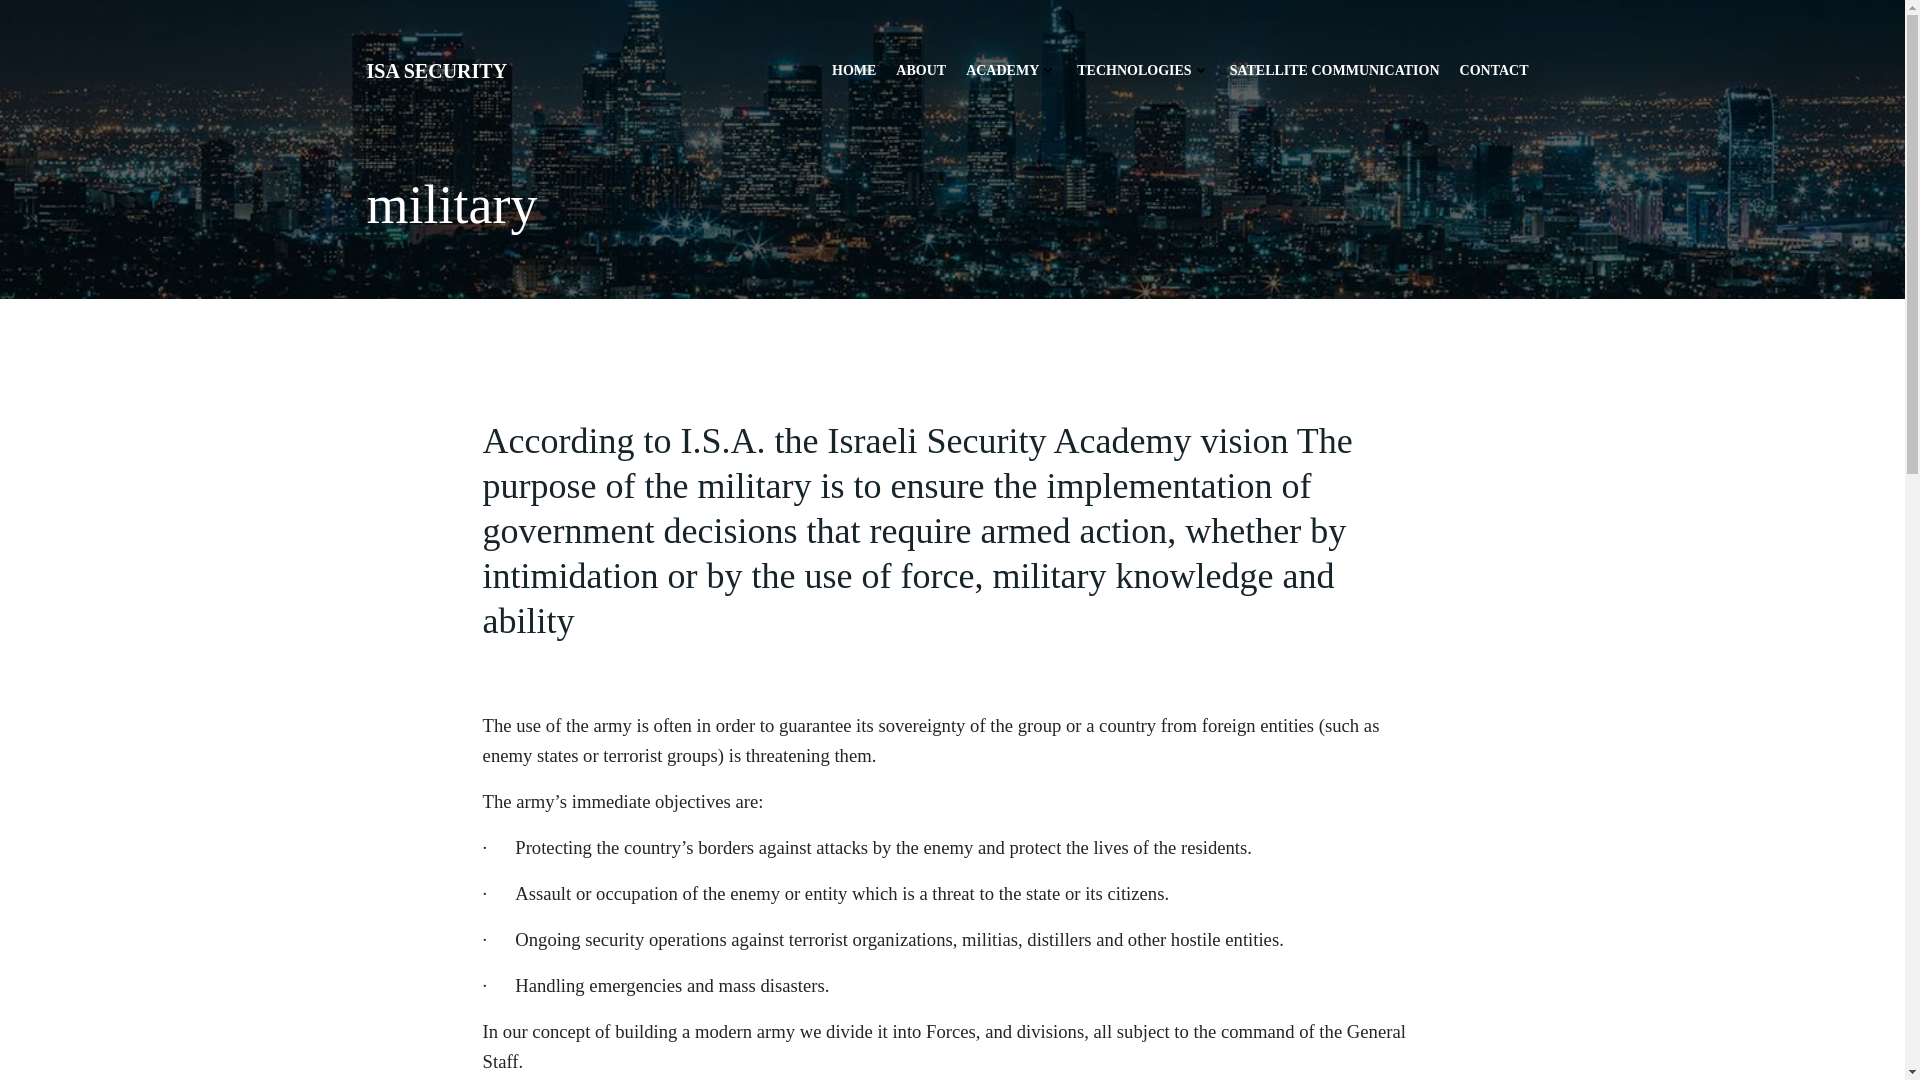 This screenshot has height=1080, width=1920. Describe the element at coordinates (1494, 70) in the screenshot. I see `CONTACT` at that location.